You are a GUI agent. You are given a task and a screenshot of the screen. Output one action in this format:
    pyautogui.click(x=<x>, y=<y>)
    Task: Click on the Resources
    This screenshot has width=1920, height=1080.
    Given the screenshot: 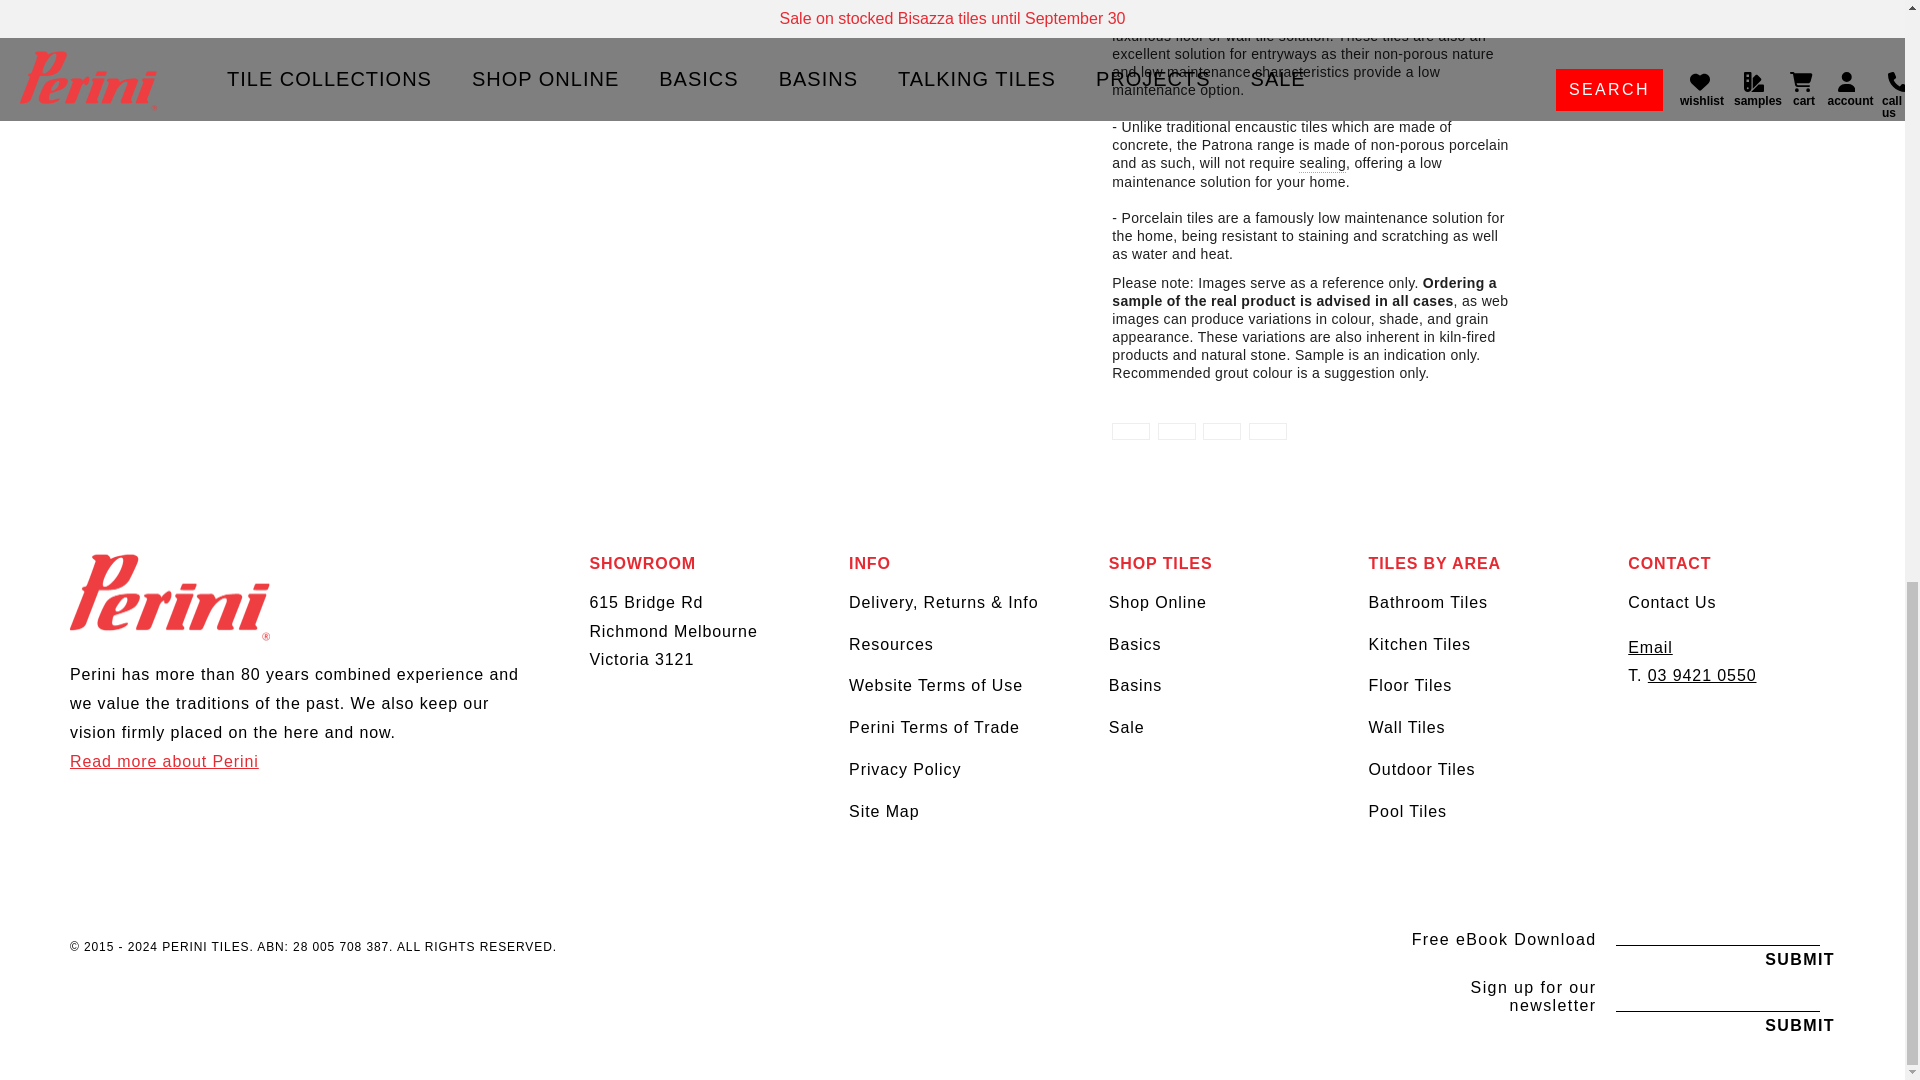 What is the action you would take?
    pyautogui.click(x=890, y=644)
    